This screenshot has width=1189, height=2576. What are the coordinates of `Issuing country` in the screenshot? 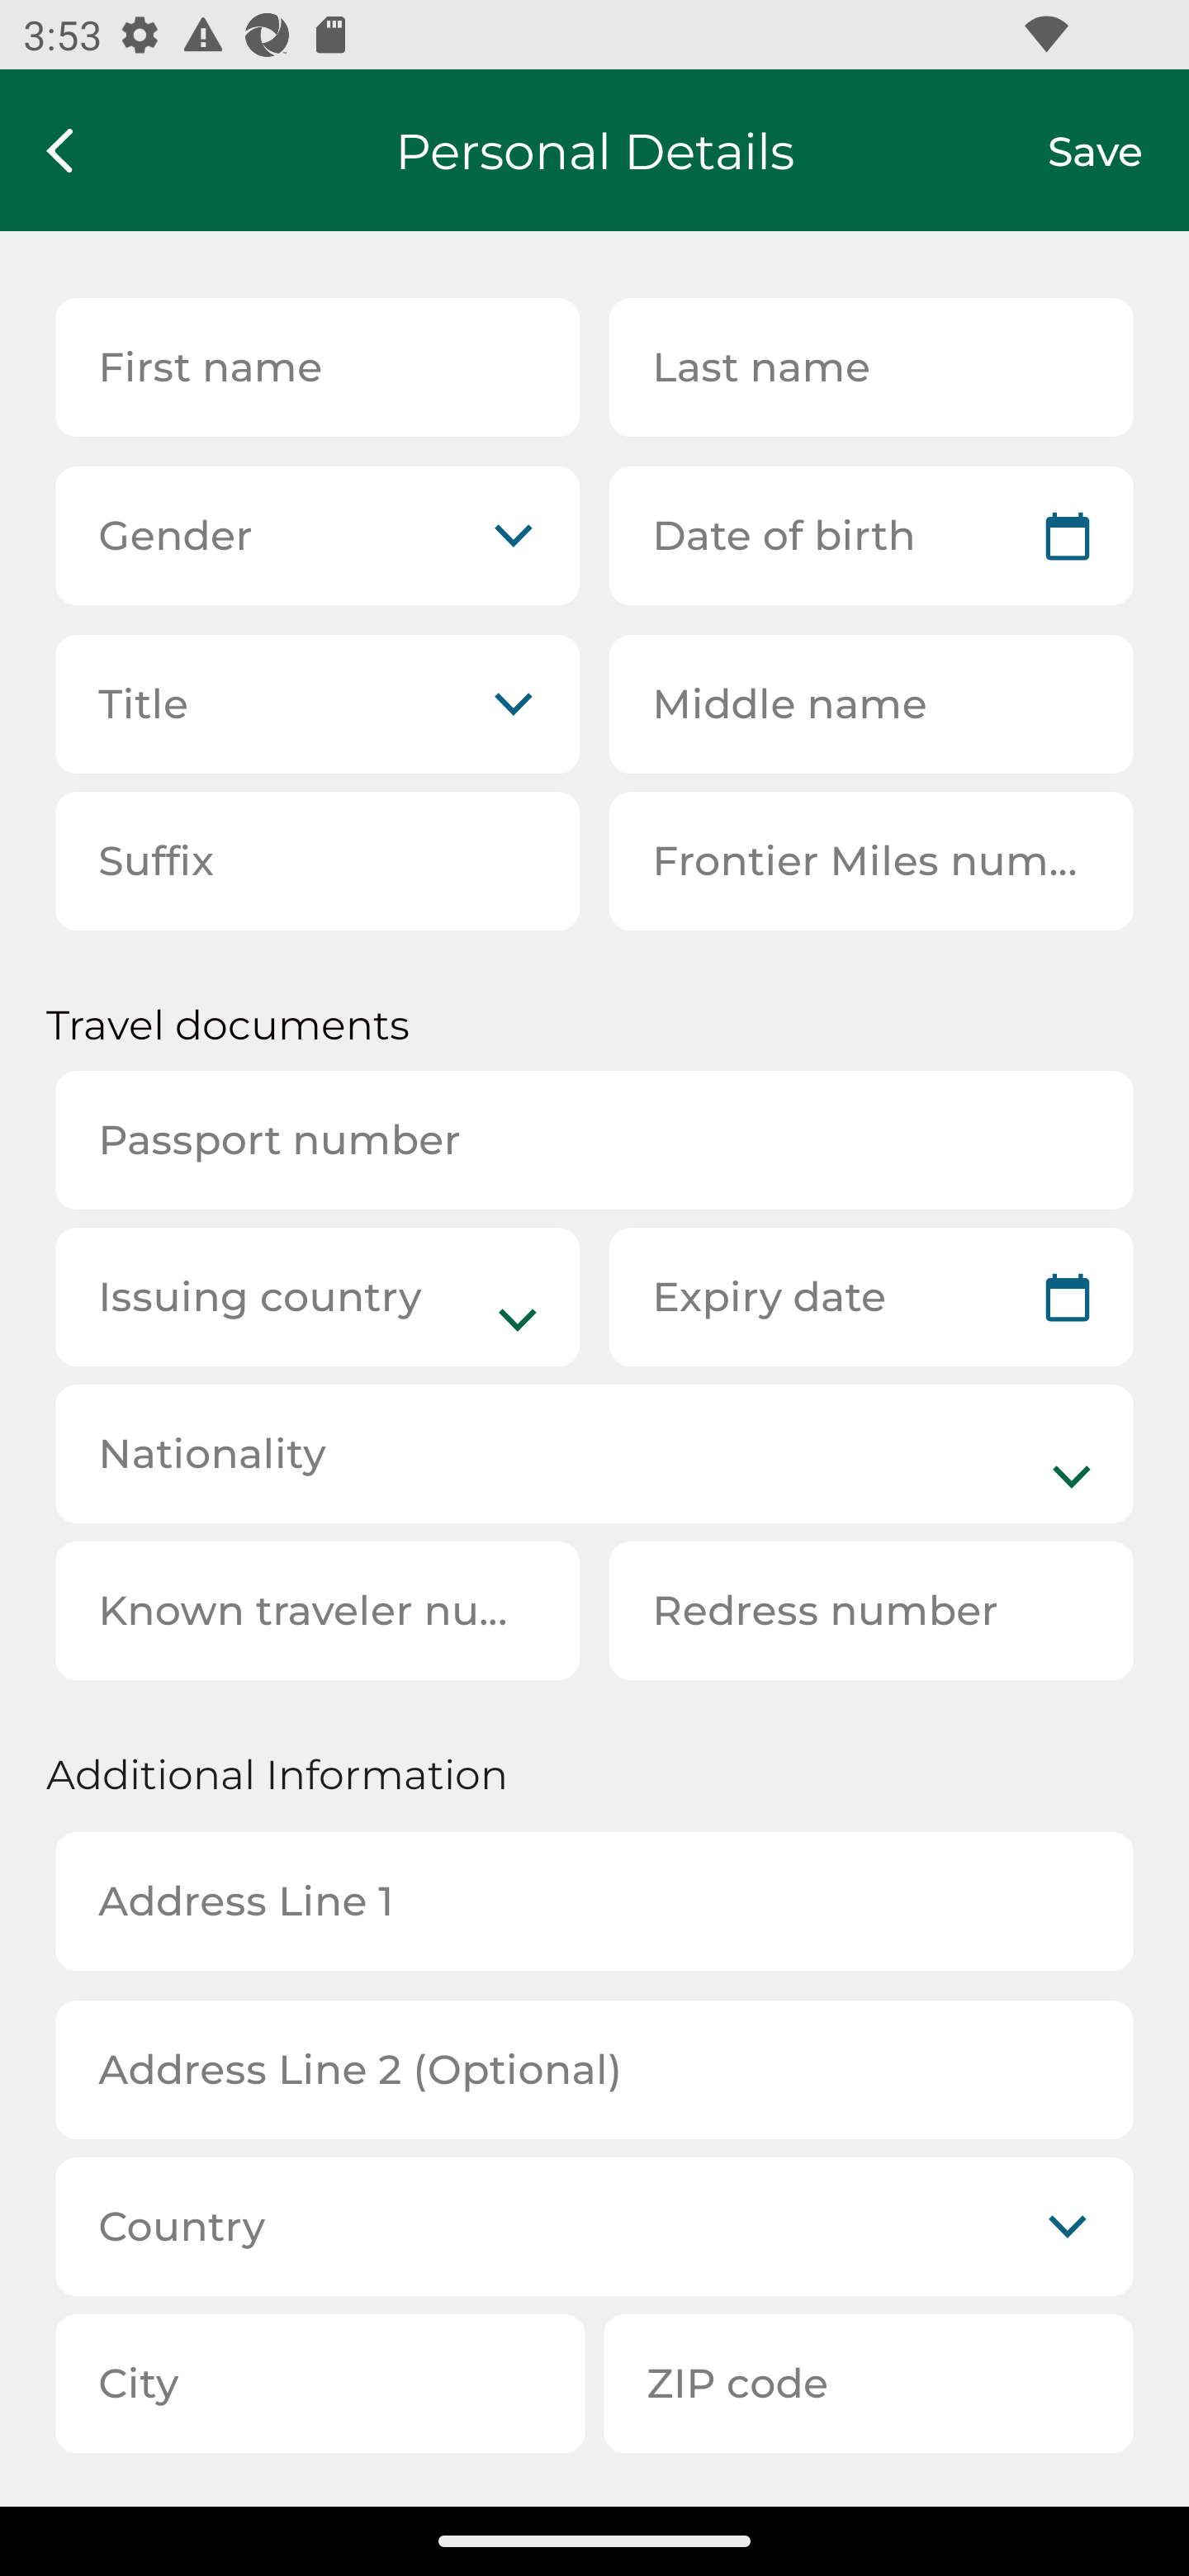 It's located at (317, 1296).